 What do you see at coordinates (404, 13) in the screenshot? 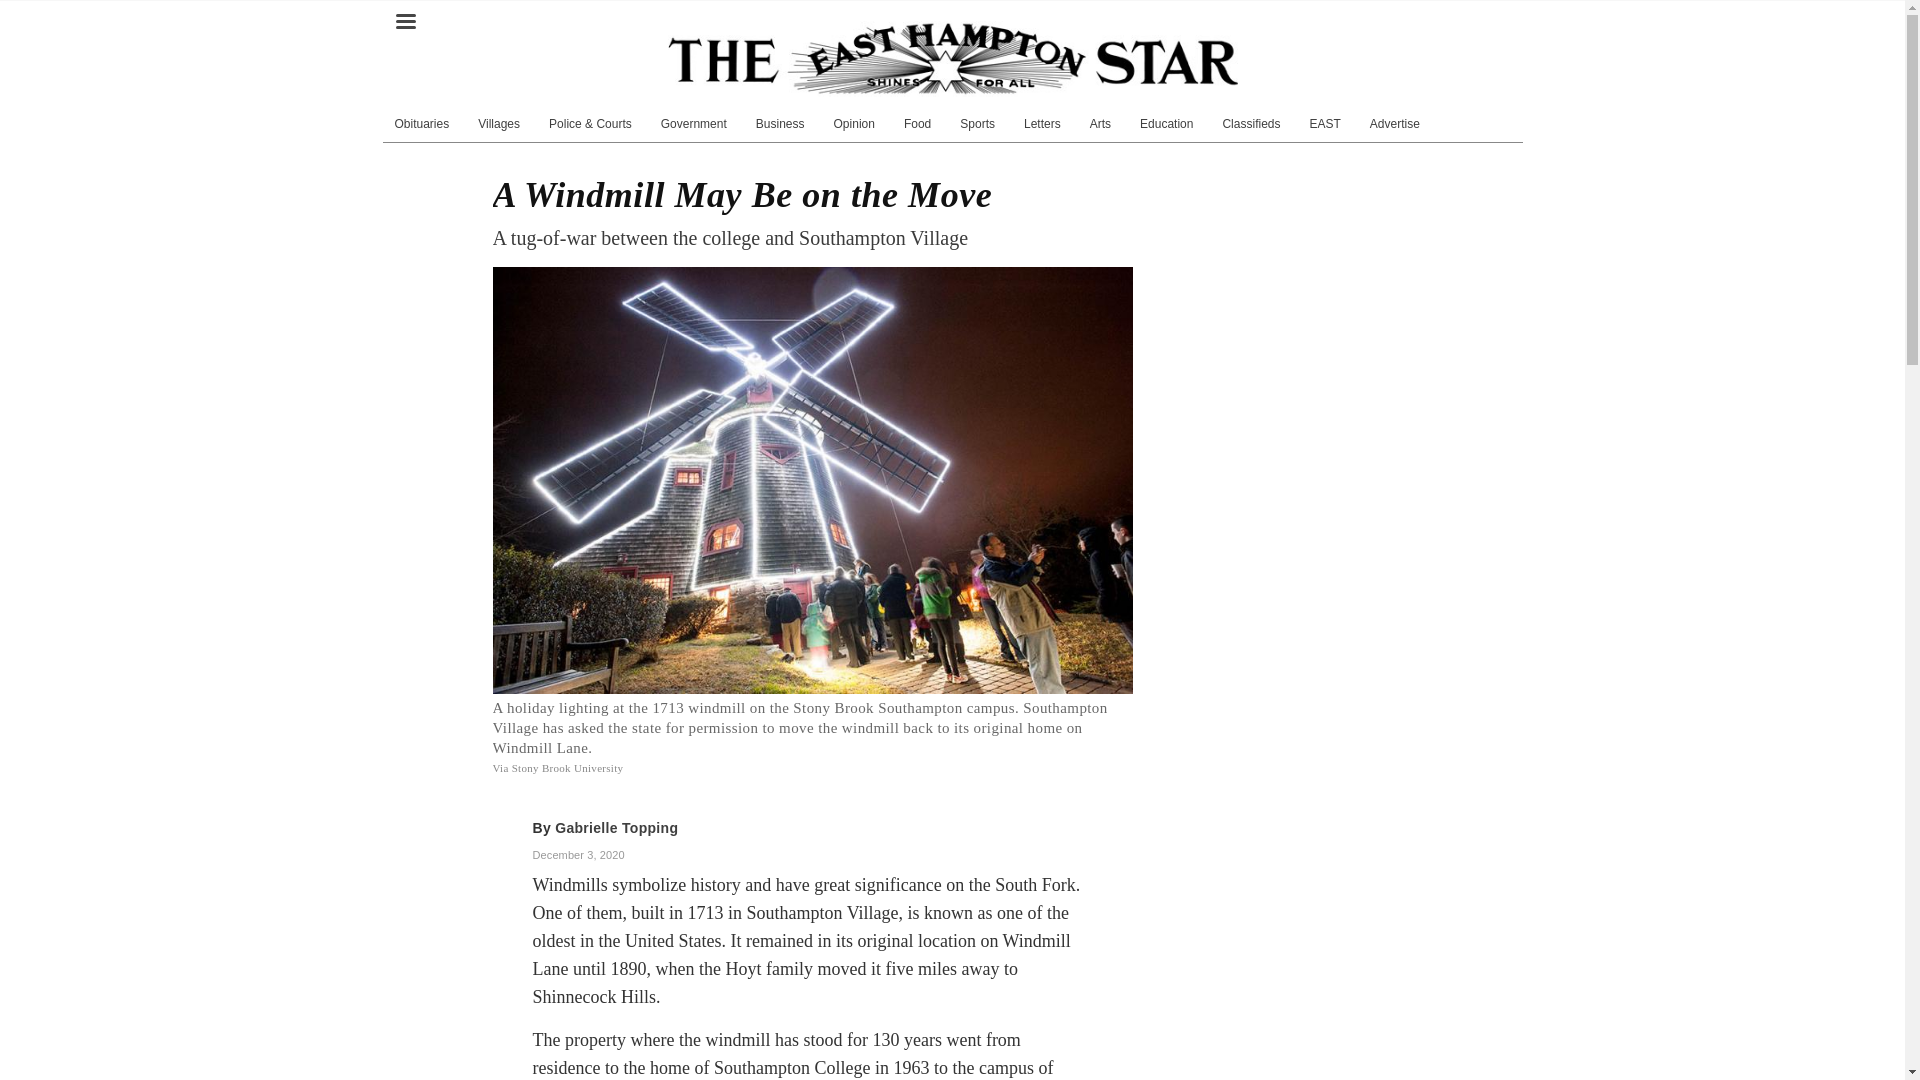
I see `Menu` at bounding box center [404, 13].